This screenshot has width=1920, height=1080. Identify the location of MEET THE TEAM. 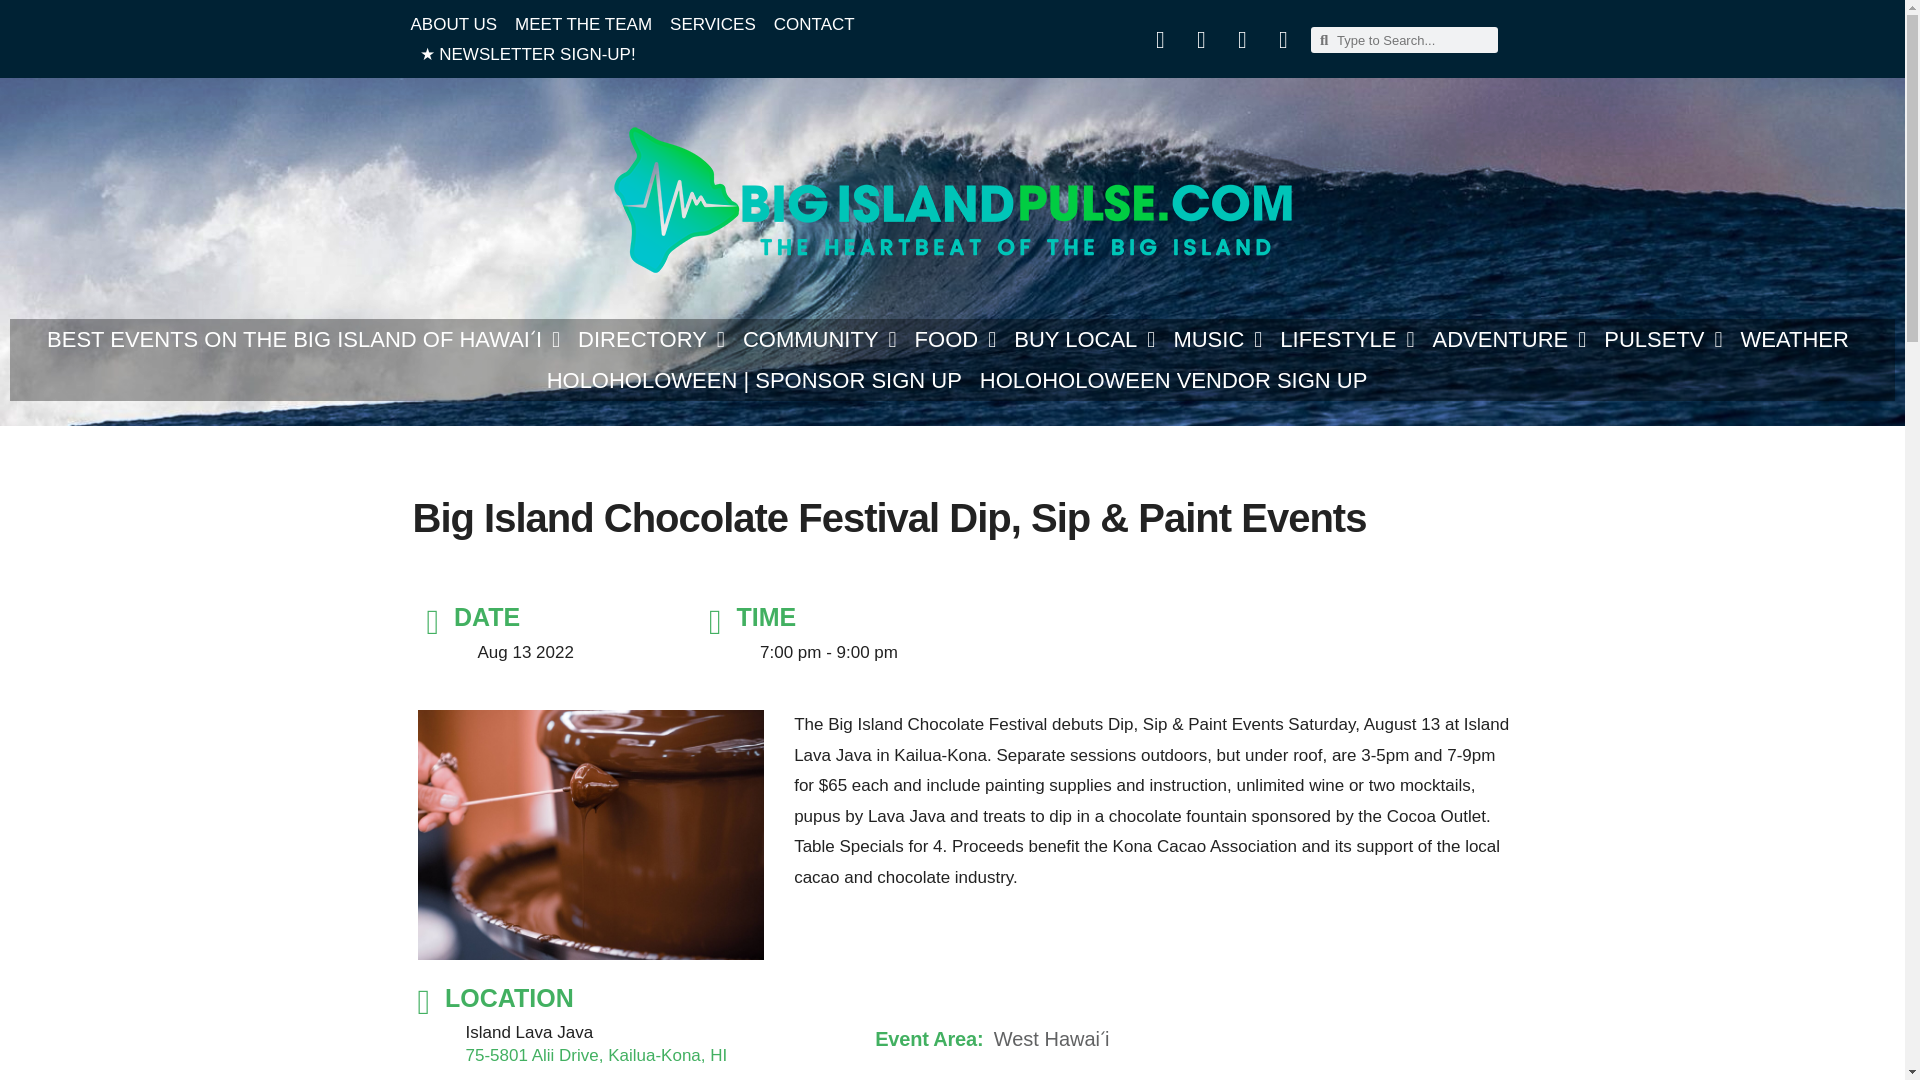
(583, 24).